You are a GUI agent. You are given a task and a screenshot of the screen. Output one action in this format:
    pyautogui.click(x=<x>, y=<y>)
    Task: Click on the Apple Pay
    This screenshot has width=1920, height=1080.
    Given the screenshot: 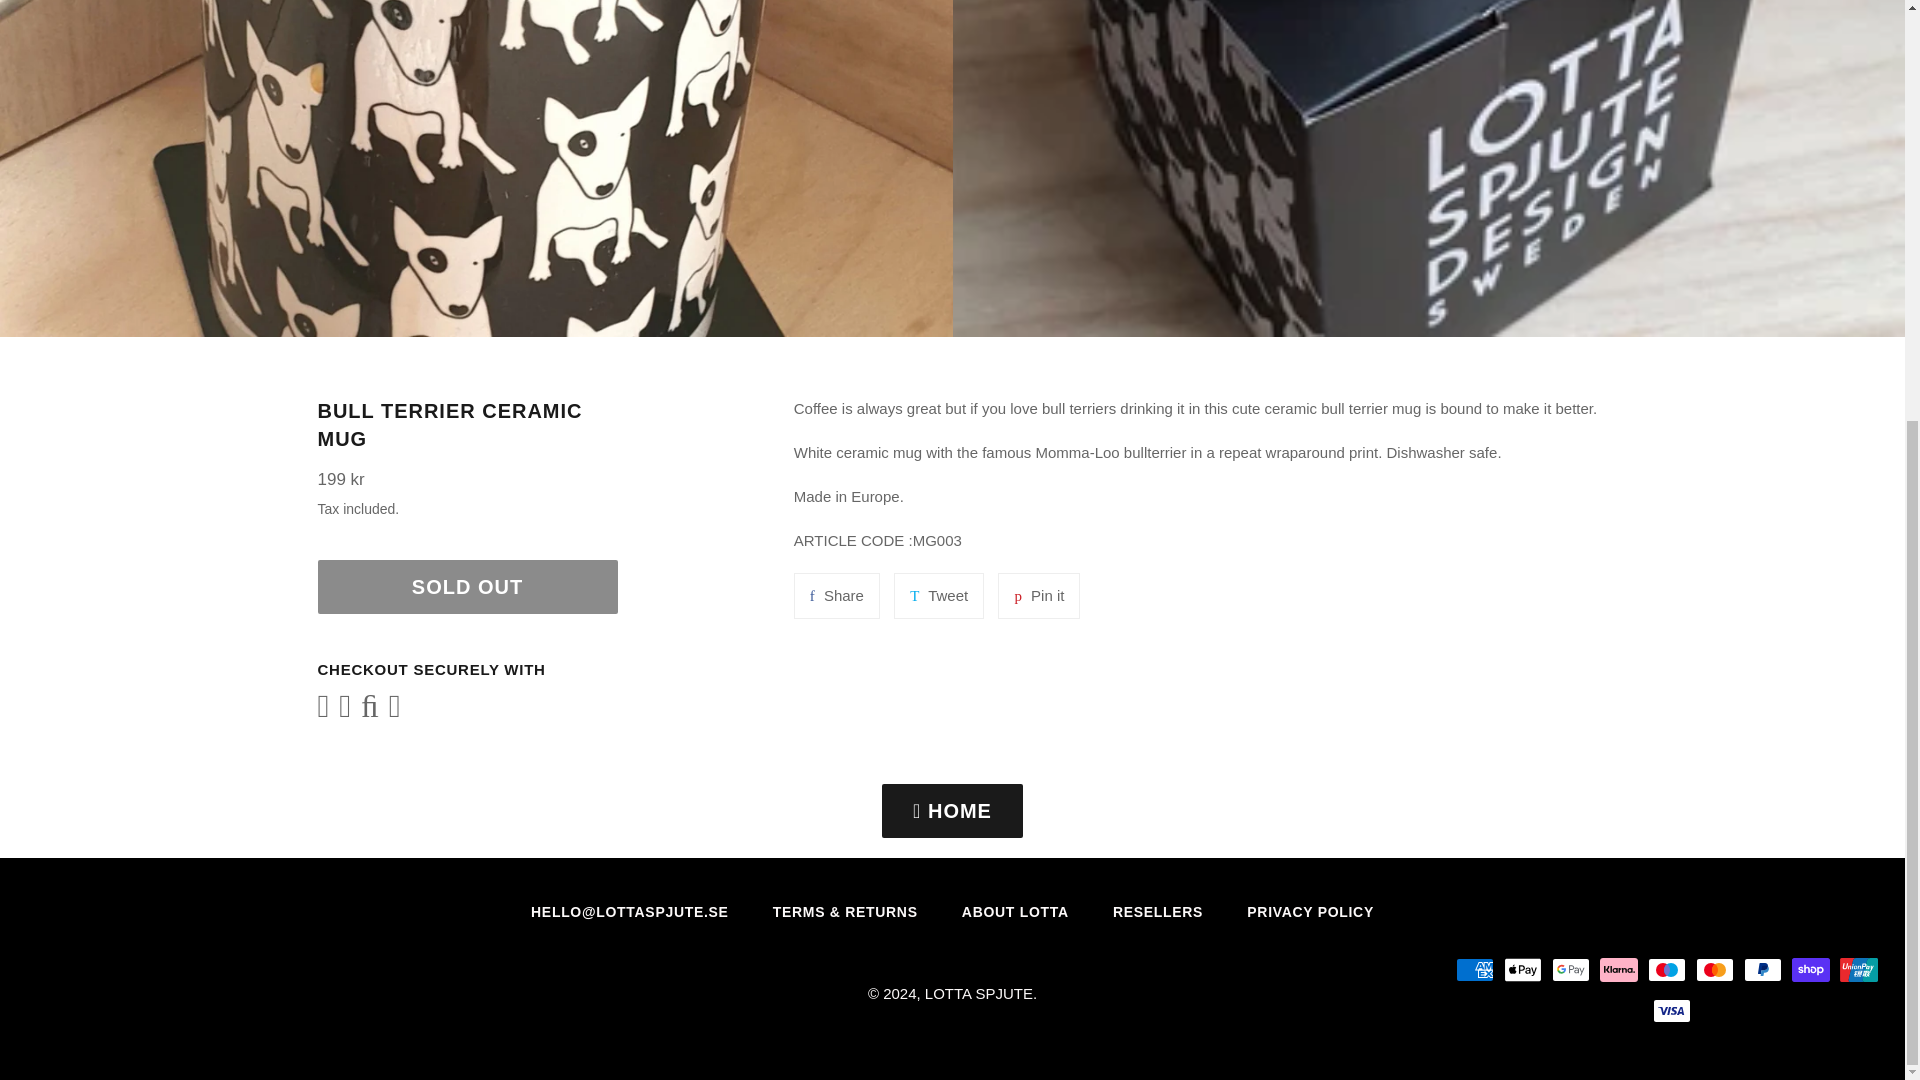 What is the action you would take?
    pyautogui.click(x=1522, y=969)
    